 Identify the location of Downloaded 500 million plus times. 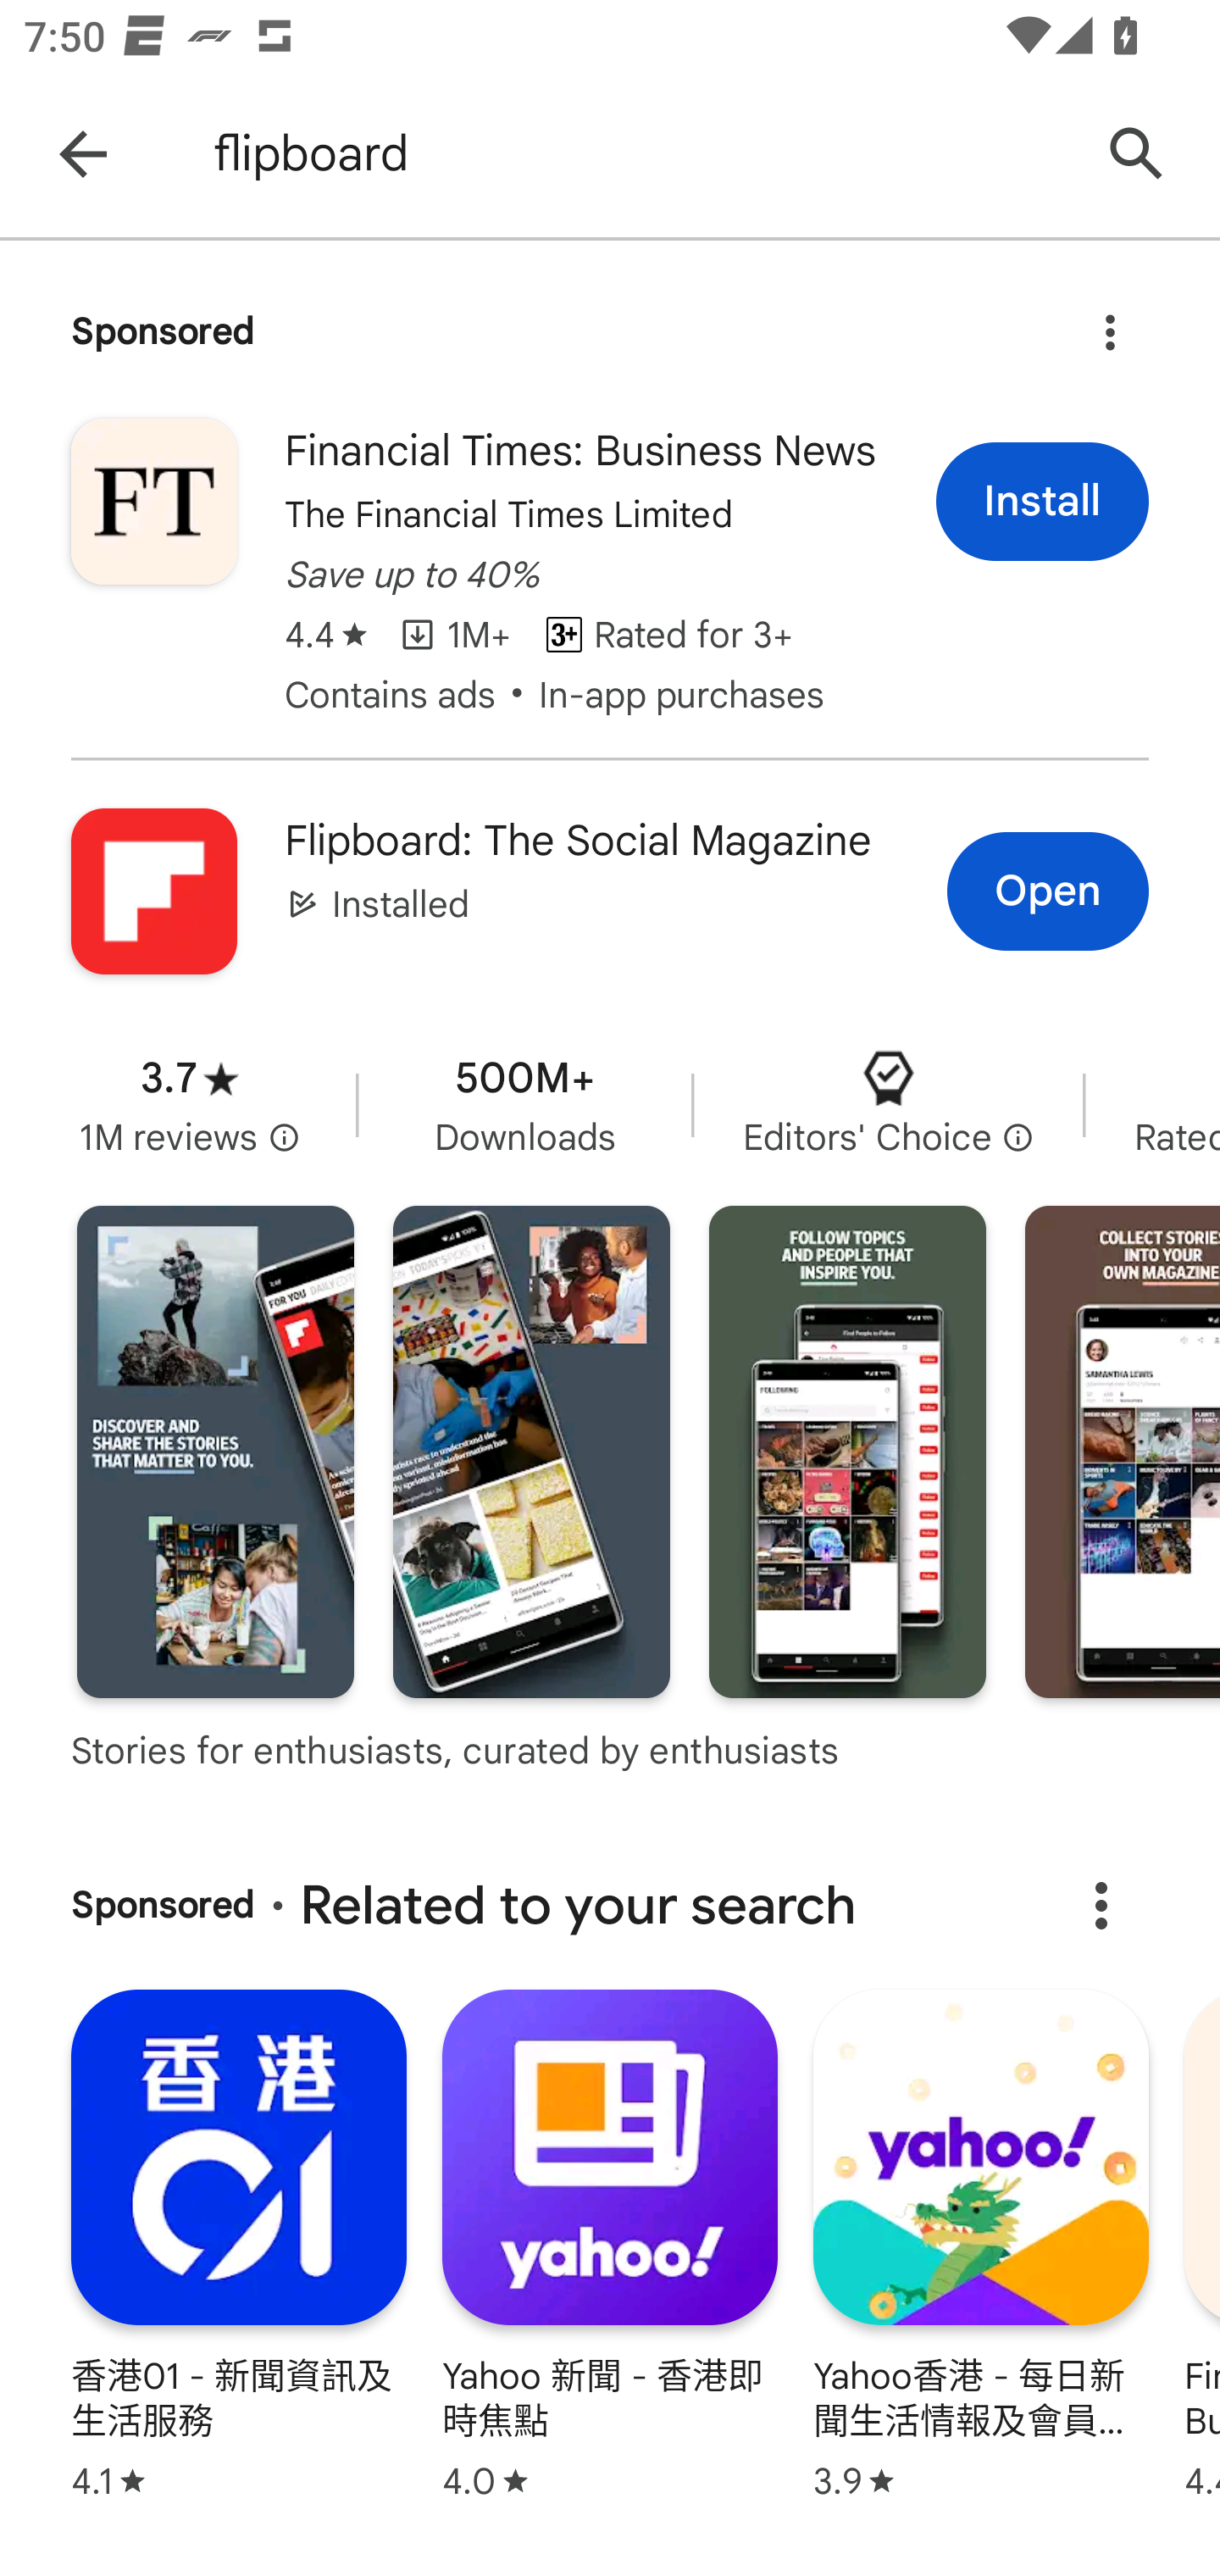
(525, 1105).